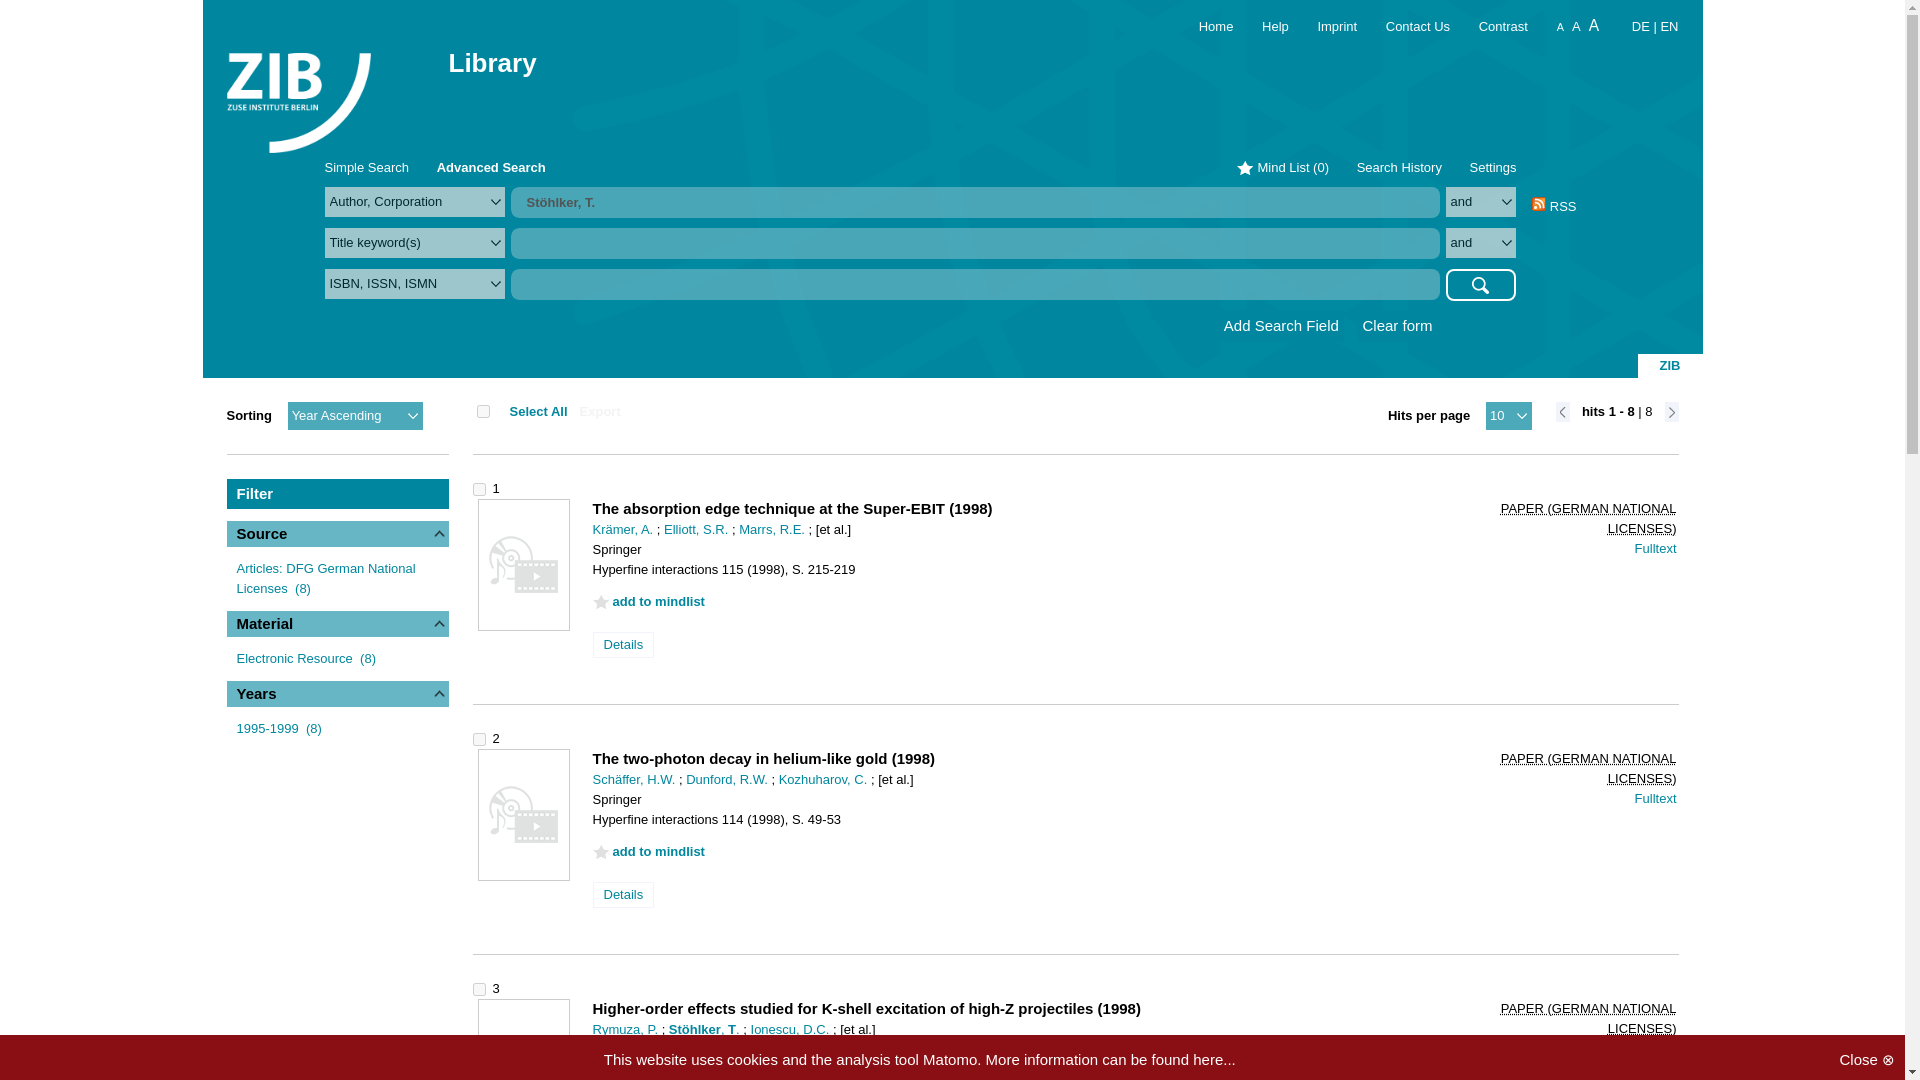 This screenshot has width=1920, height=1080. What do you see at coordinates (325, 578) in the screenshot?
I see `Articles: DFG German National Licenses` at bounding box center [325, 578].